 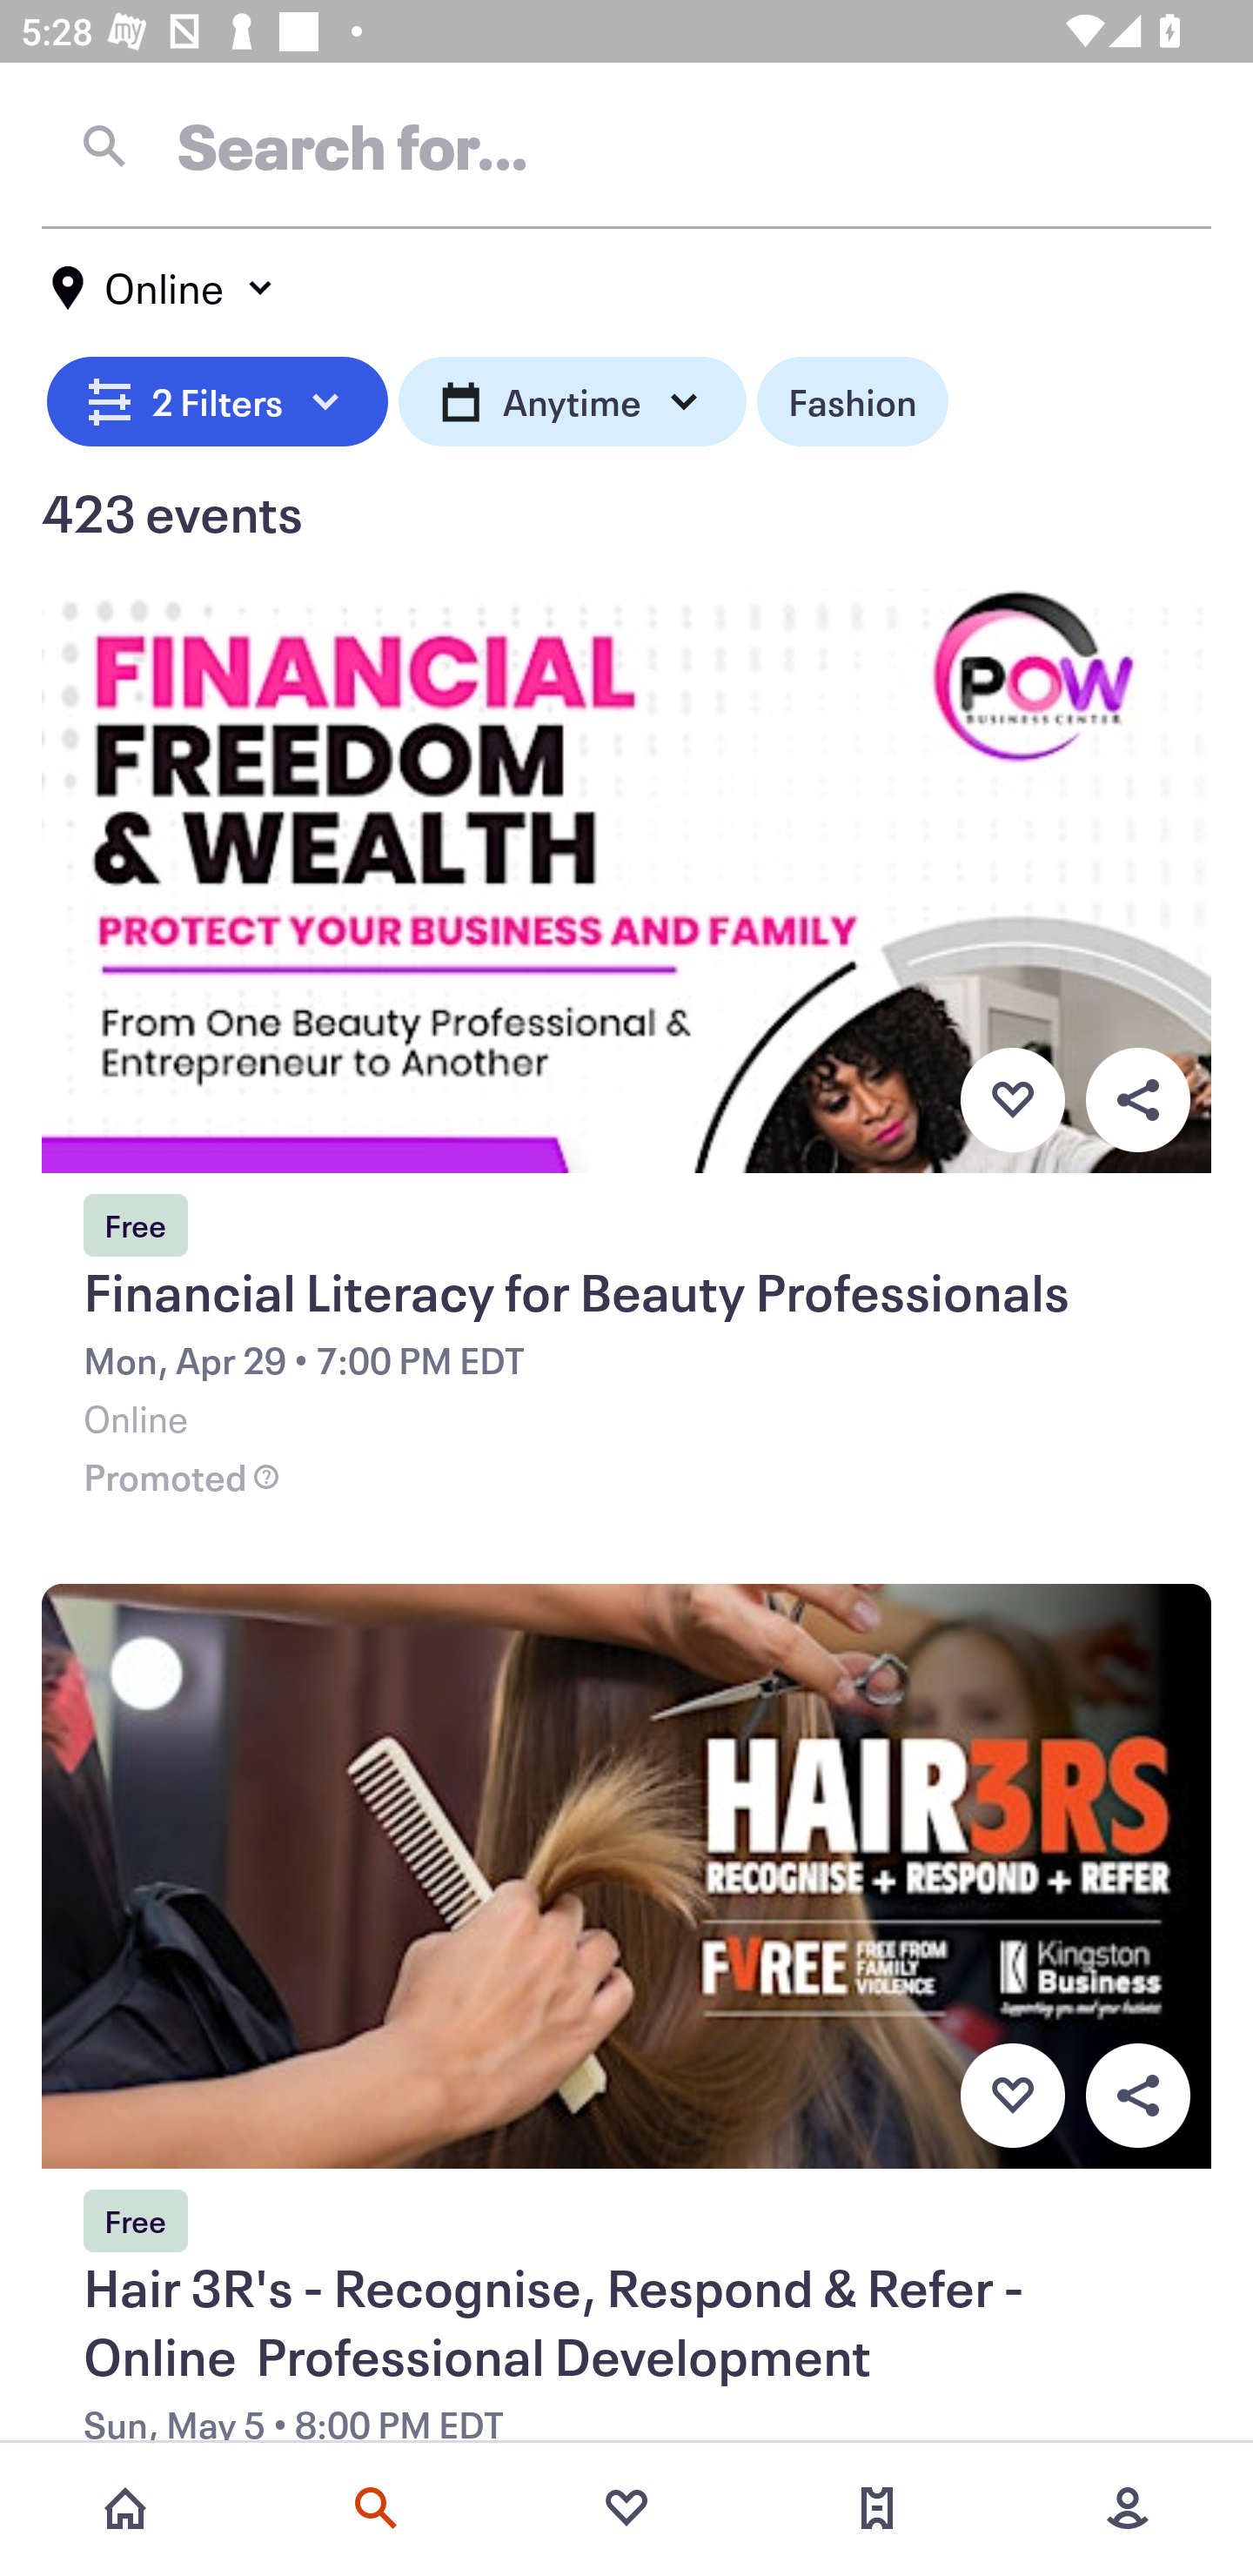 What do you see at coordinates (853, 397) in the screenshot?
I see `Fashion` at bounding box center [853, 397].